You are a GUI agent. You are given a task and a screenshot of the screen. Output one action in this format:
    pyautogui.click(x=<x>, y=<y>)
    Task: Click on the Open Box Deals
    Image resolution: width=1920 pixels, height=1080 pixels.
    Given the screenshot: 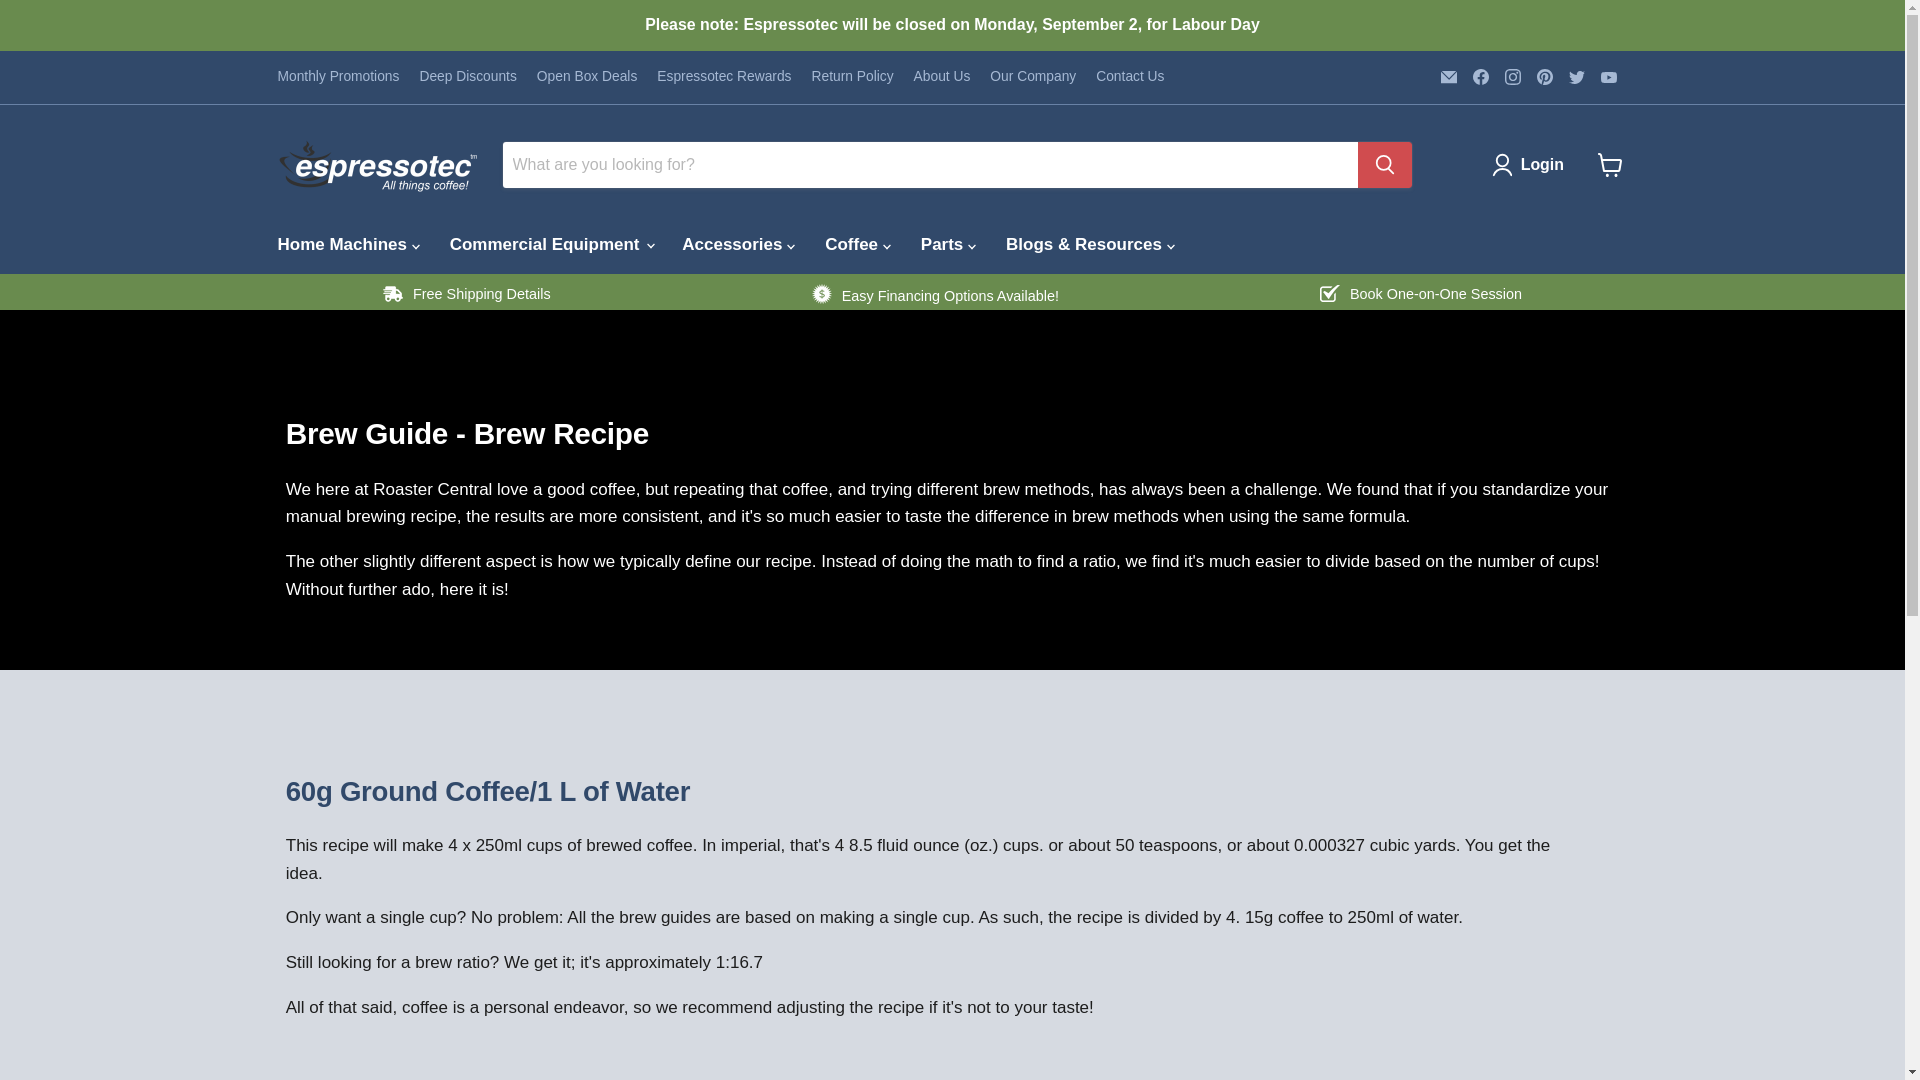 What is the action you would take?
    pyautogui.click(x=587, y=77)
    